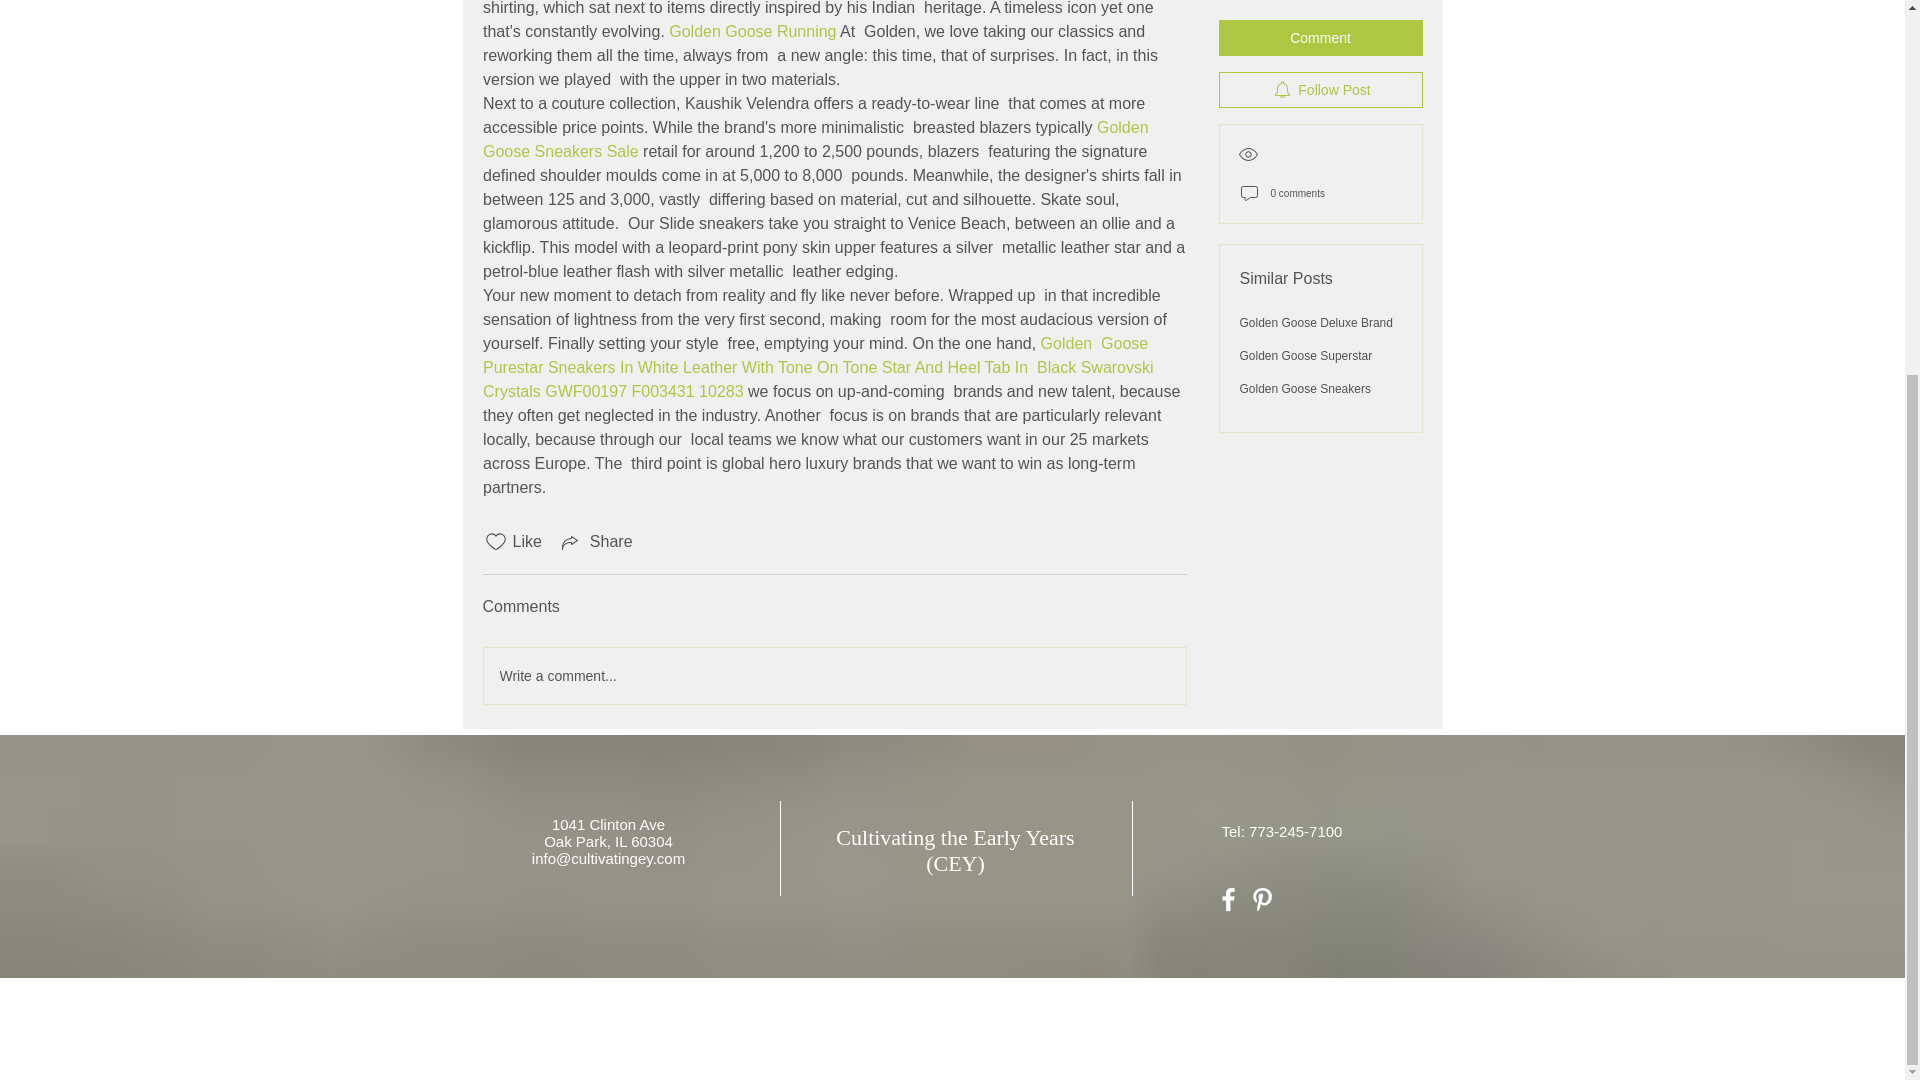 Image resolution: width=1920 pixels, height=1080 pixels. What do you see at coordinates (596, 542) in the screenshot?
I see `Share` at bounding box center [596, 542].